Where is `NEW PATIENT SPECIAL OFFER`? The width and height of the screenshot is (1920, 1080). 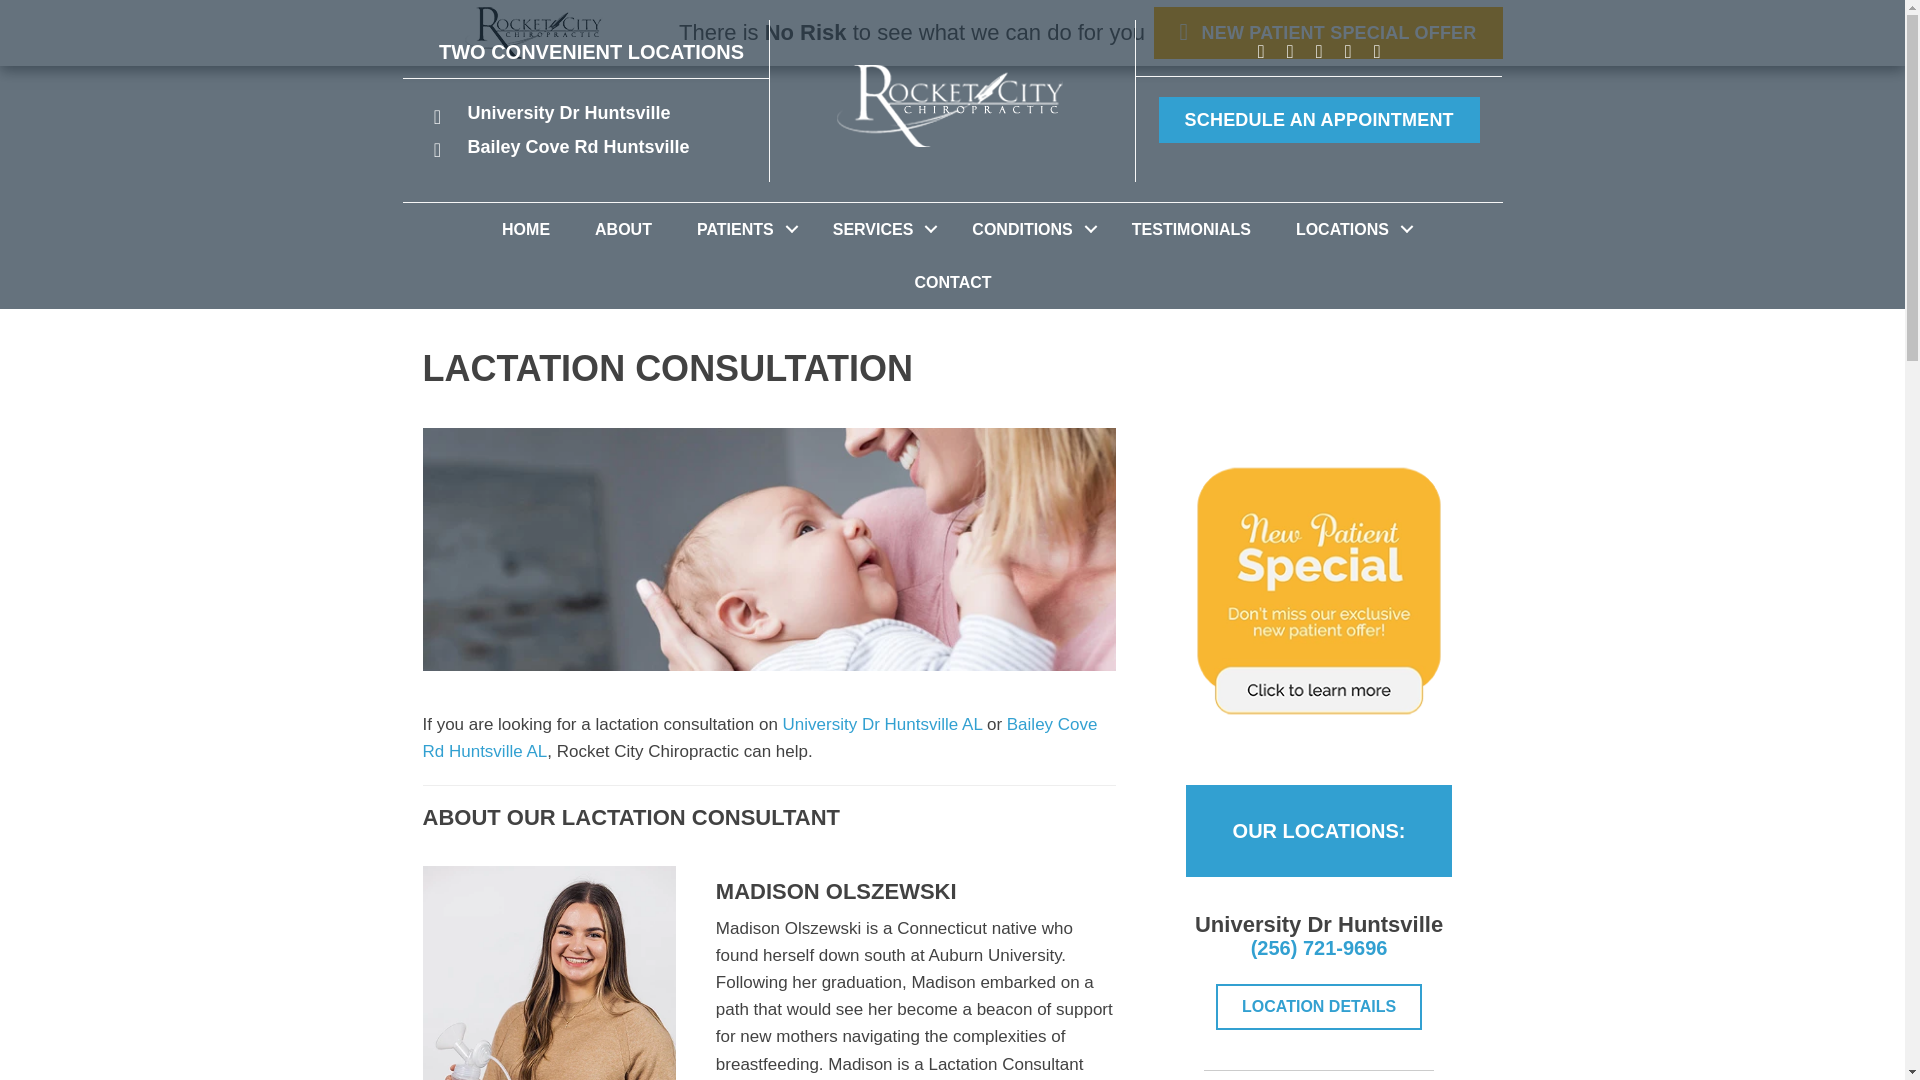
NEW PATIENT SPECIAL OFFER is located at coordinates (1328, 32).